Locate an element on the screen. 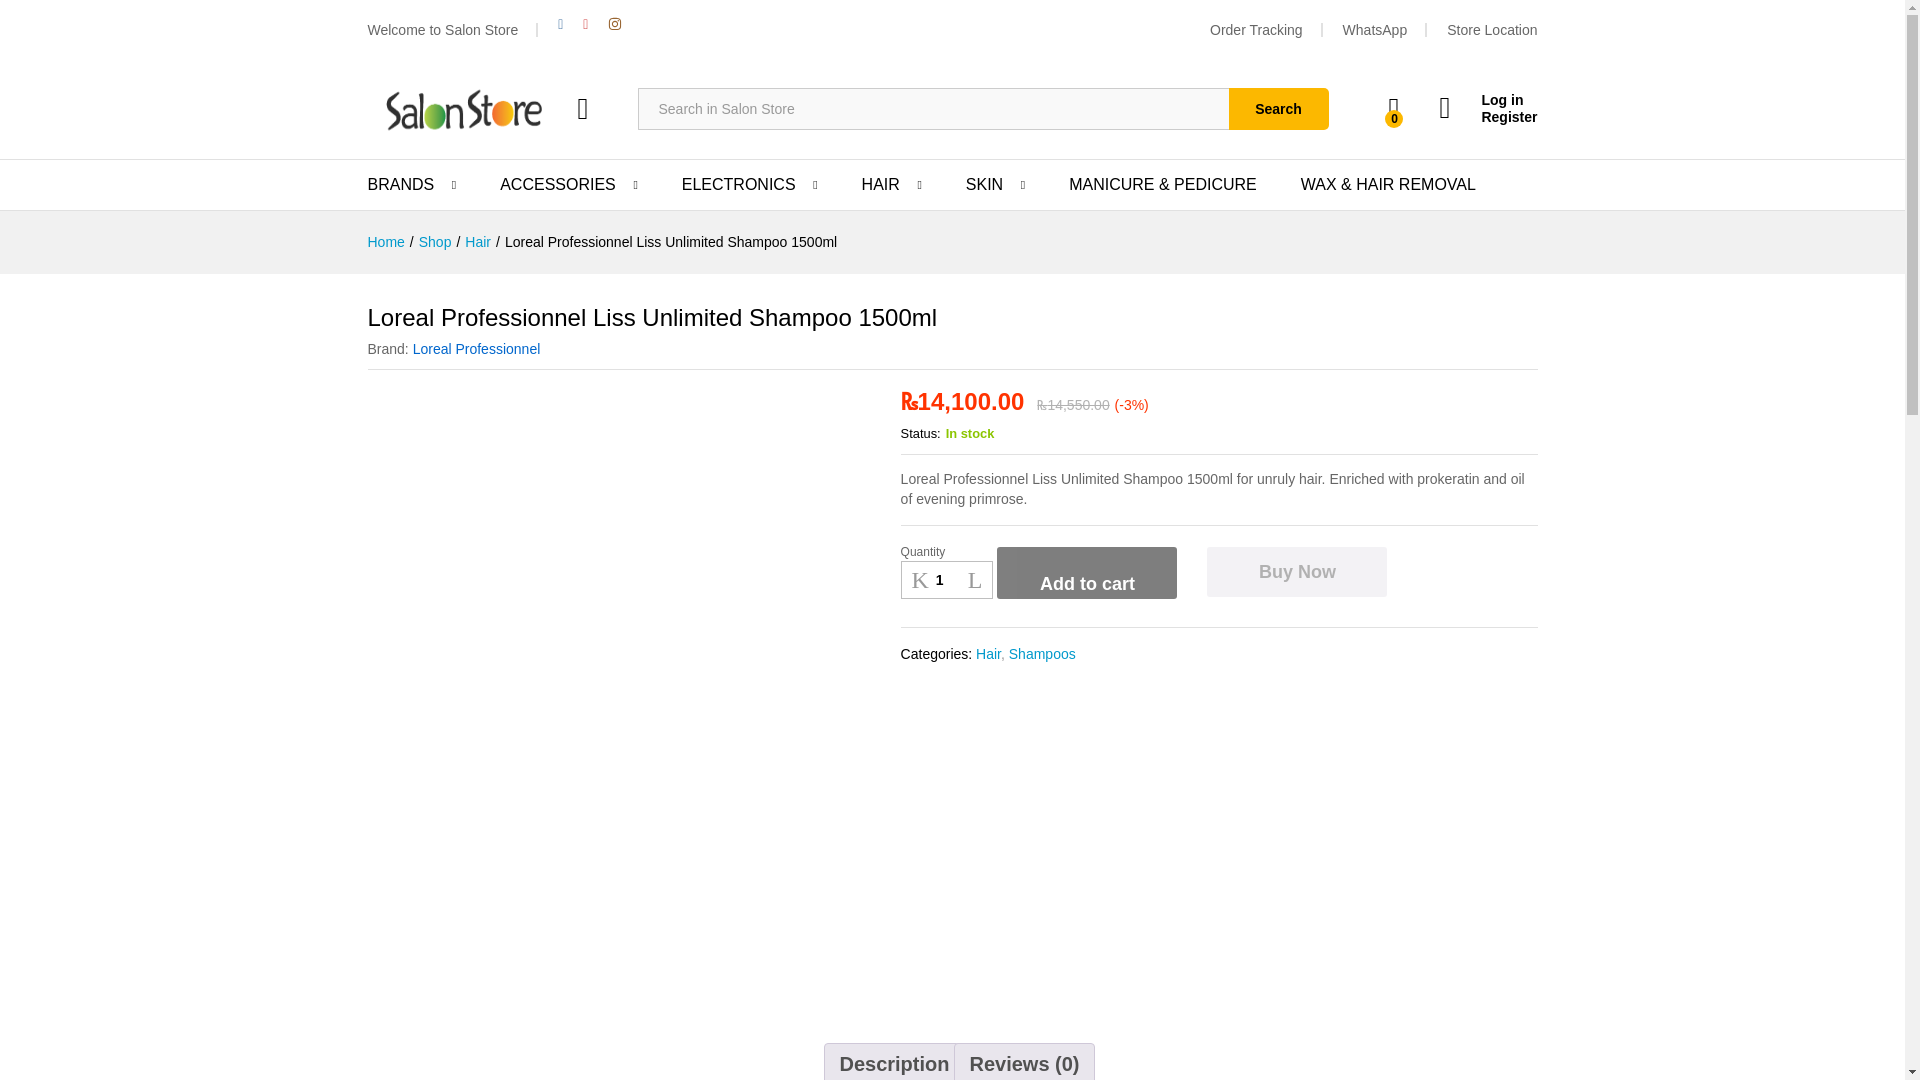  Qty is located at coordinates (947, 580).